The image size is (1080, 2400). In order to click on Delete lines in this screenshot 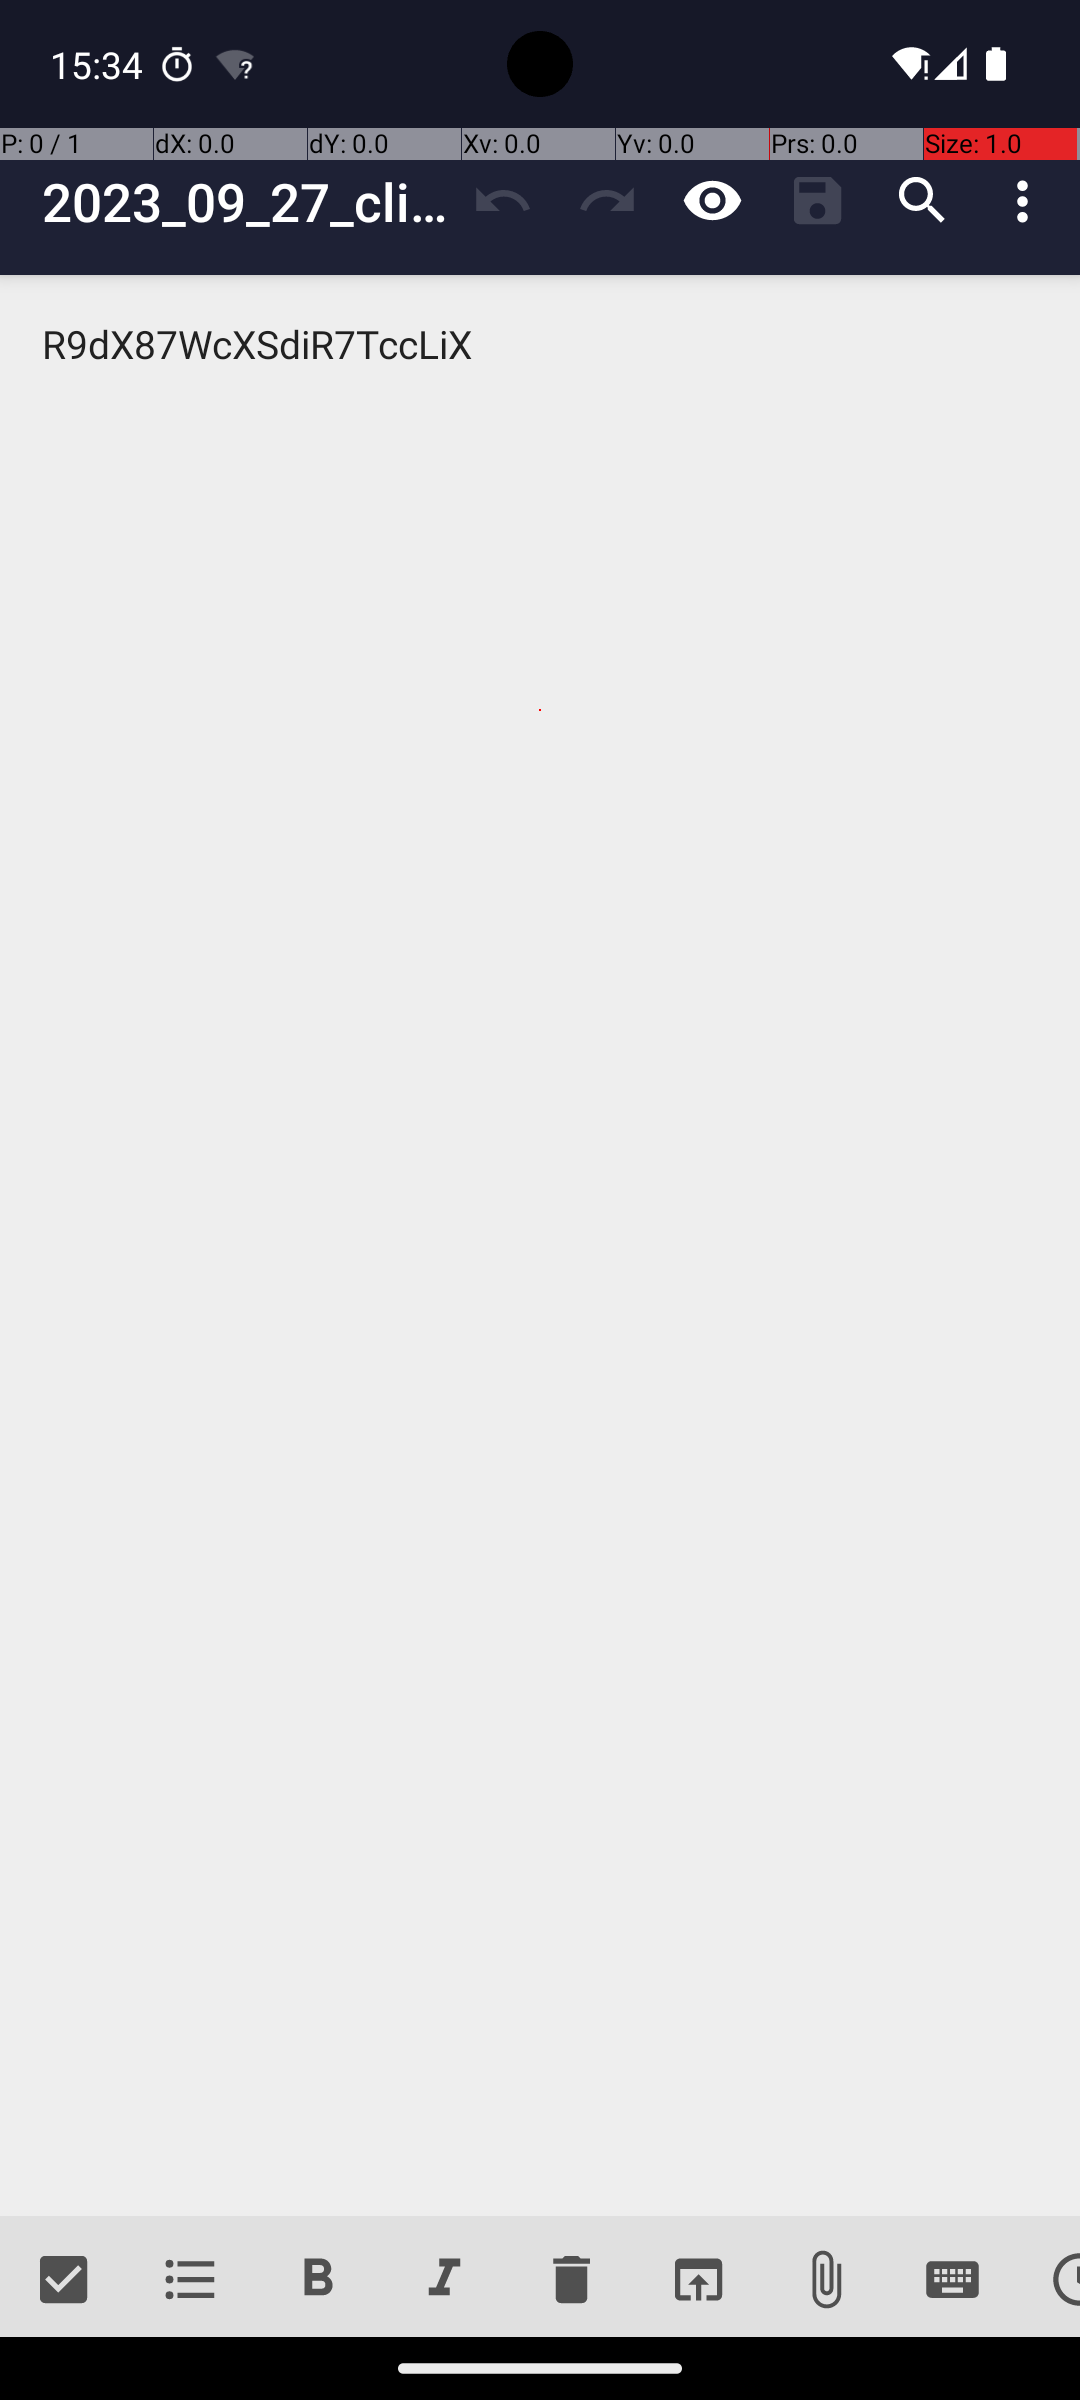, I will do `click(571, 2280)`.